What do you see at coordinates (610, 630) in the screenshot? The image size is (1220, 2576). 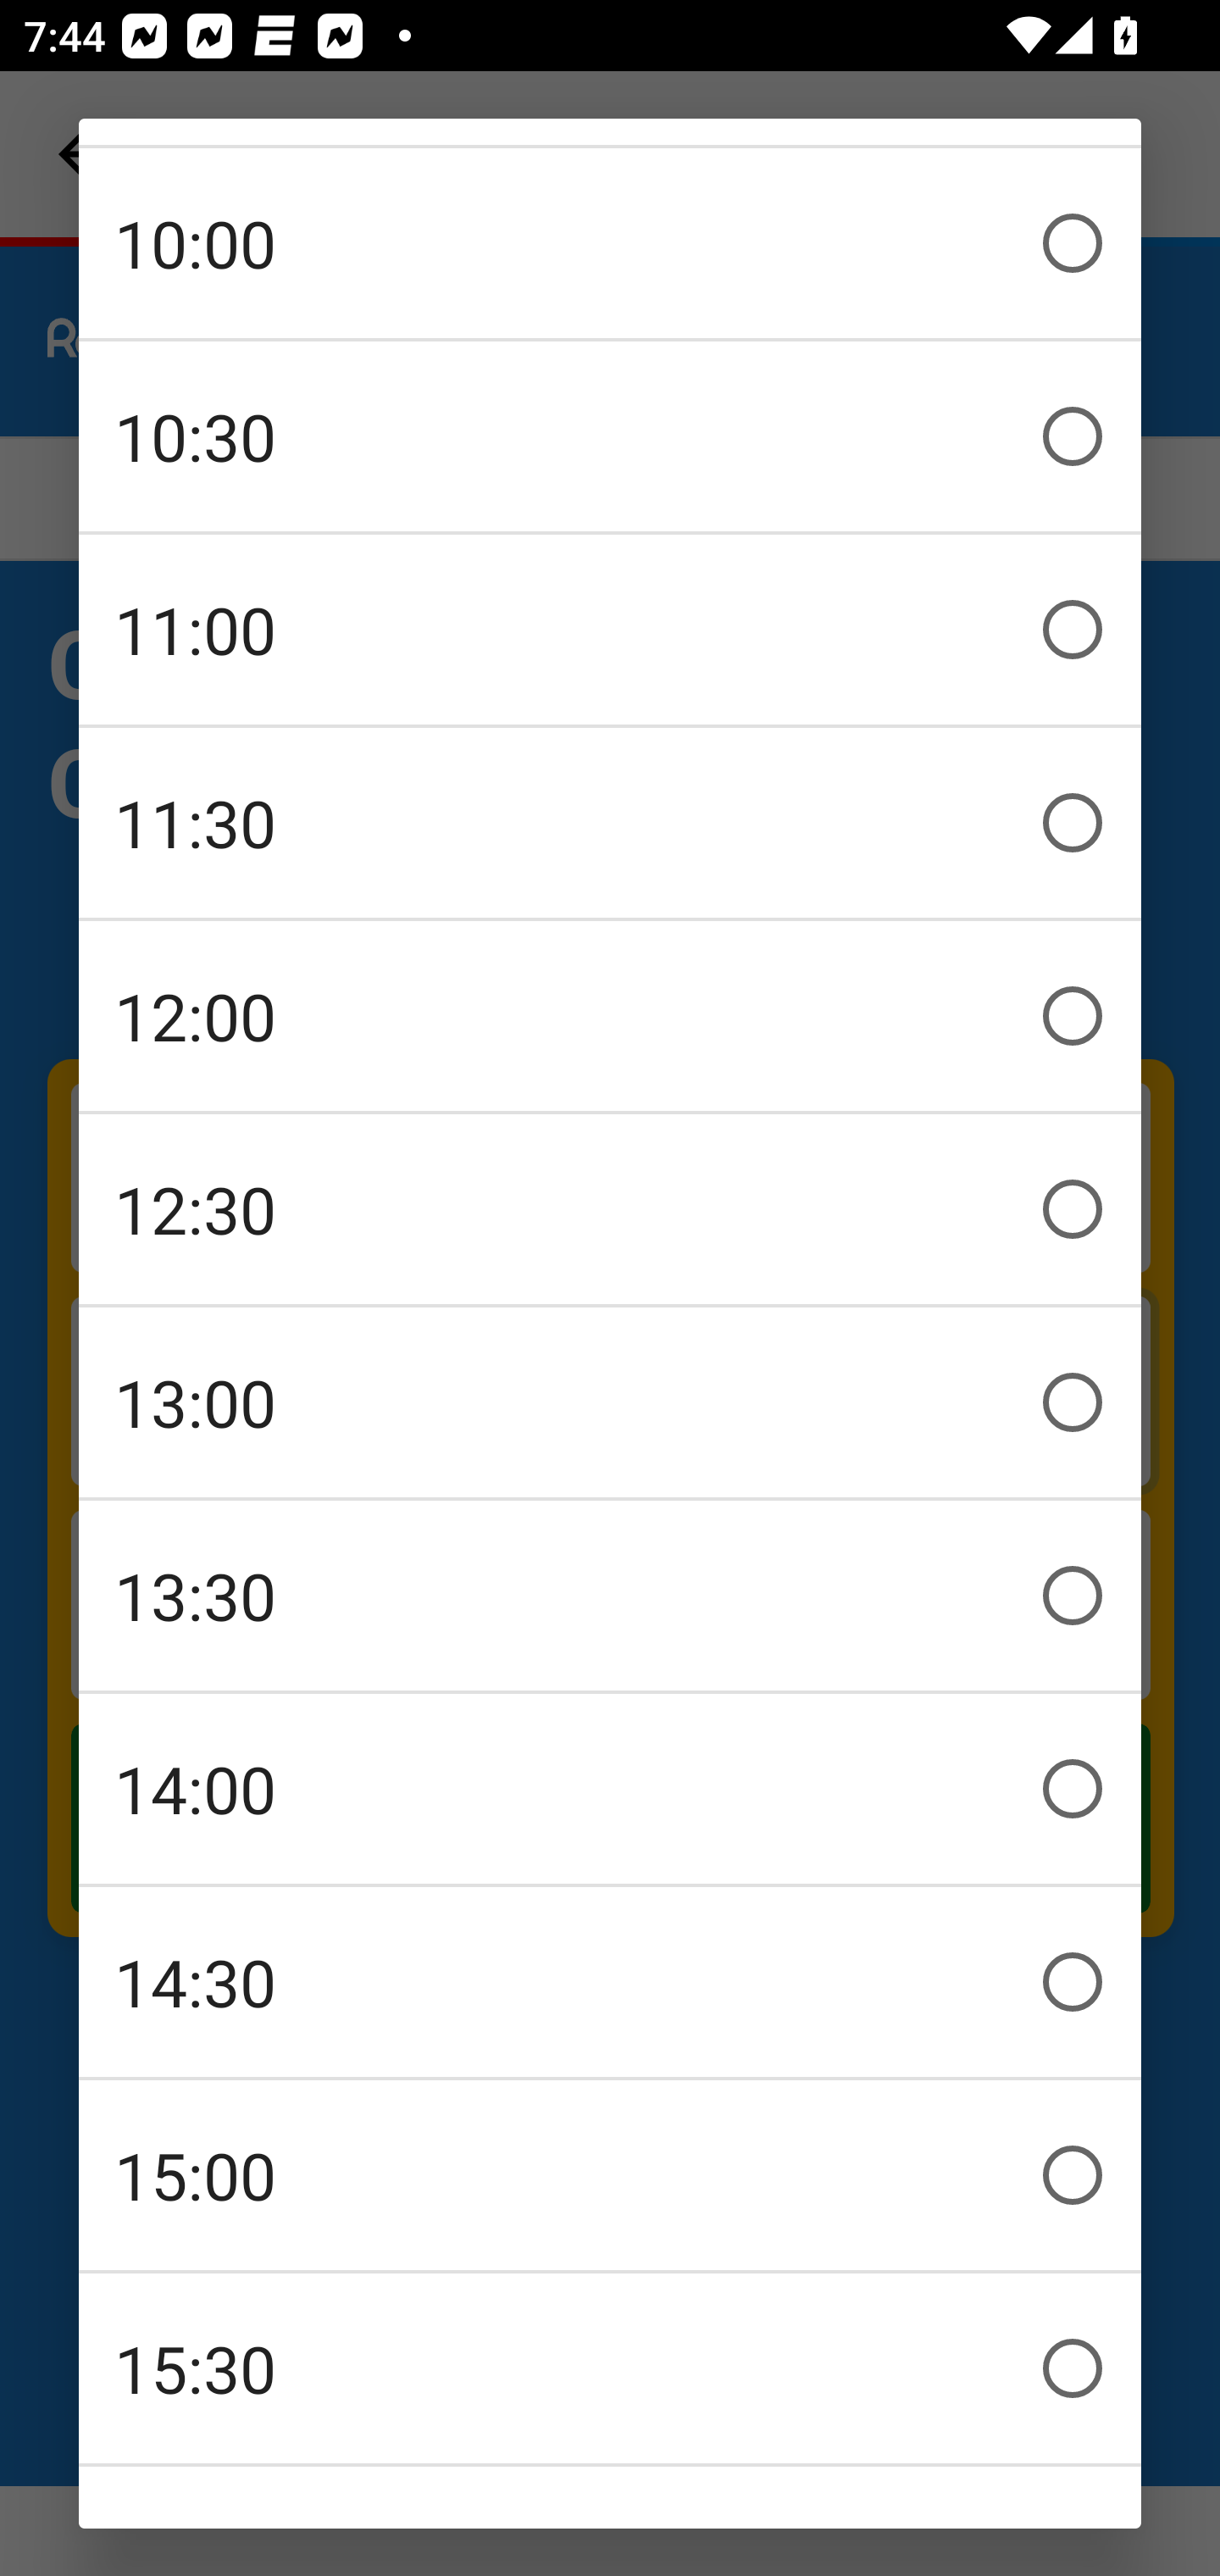 I see `11:00` at bounding box center [610, 630].